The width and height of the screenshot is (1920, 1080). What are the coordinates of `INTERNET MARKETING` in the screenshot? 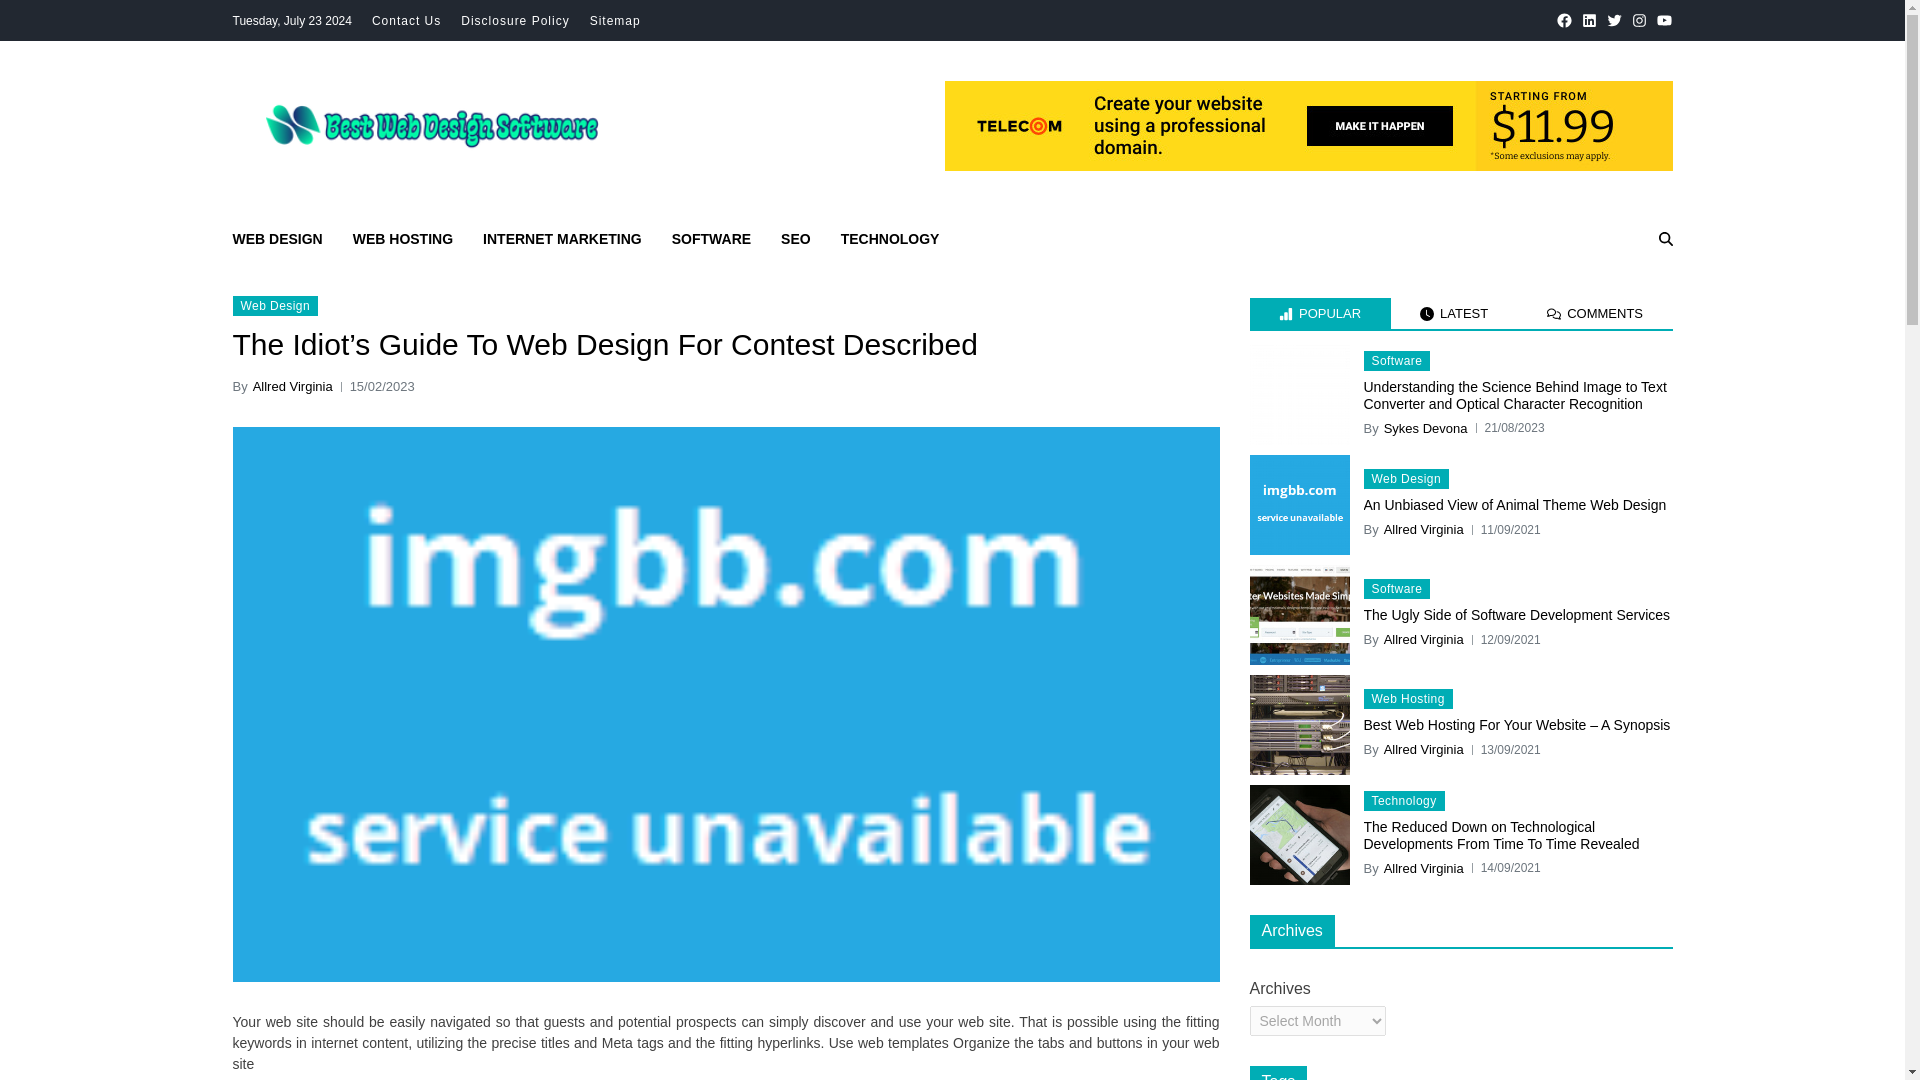 It's located at (562, 238).